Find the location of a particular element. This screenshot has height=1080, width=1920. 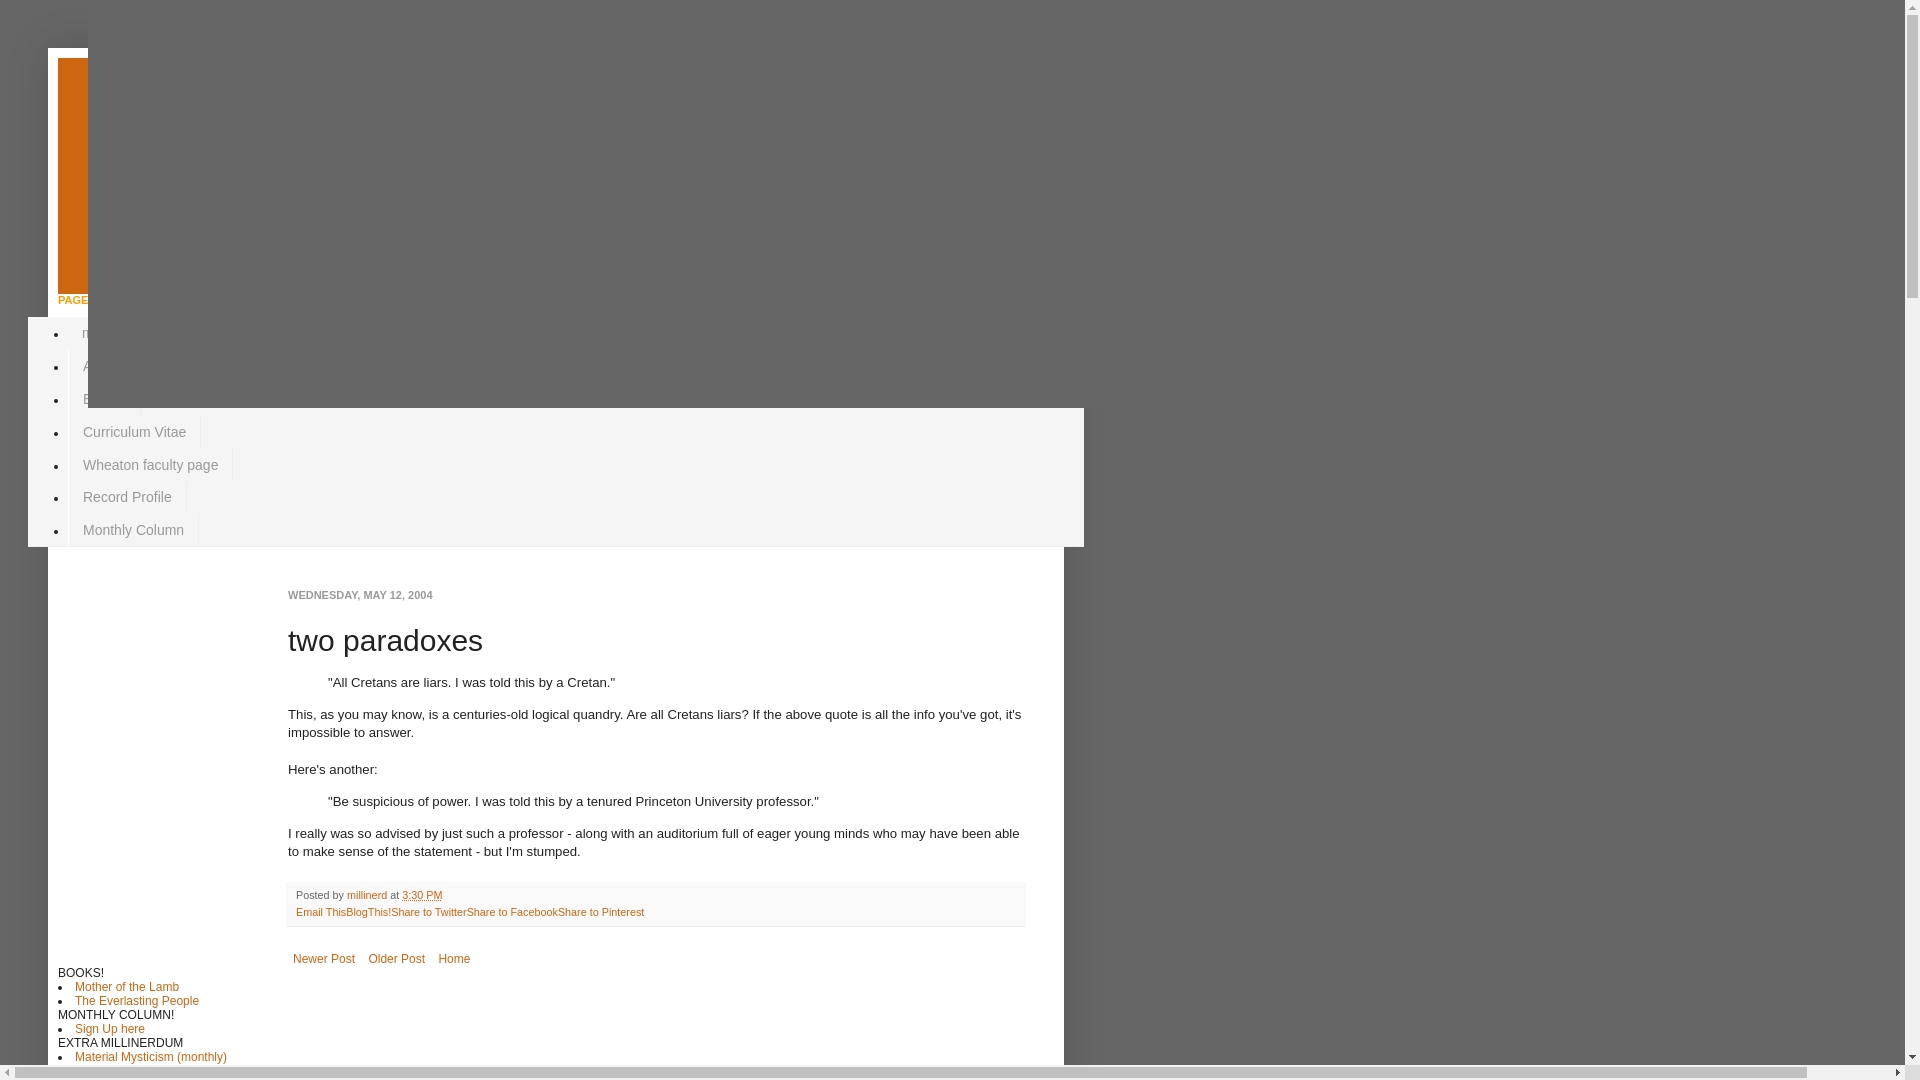

Email This is located at coordinates (320, 912).